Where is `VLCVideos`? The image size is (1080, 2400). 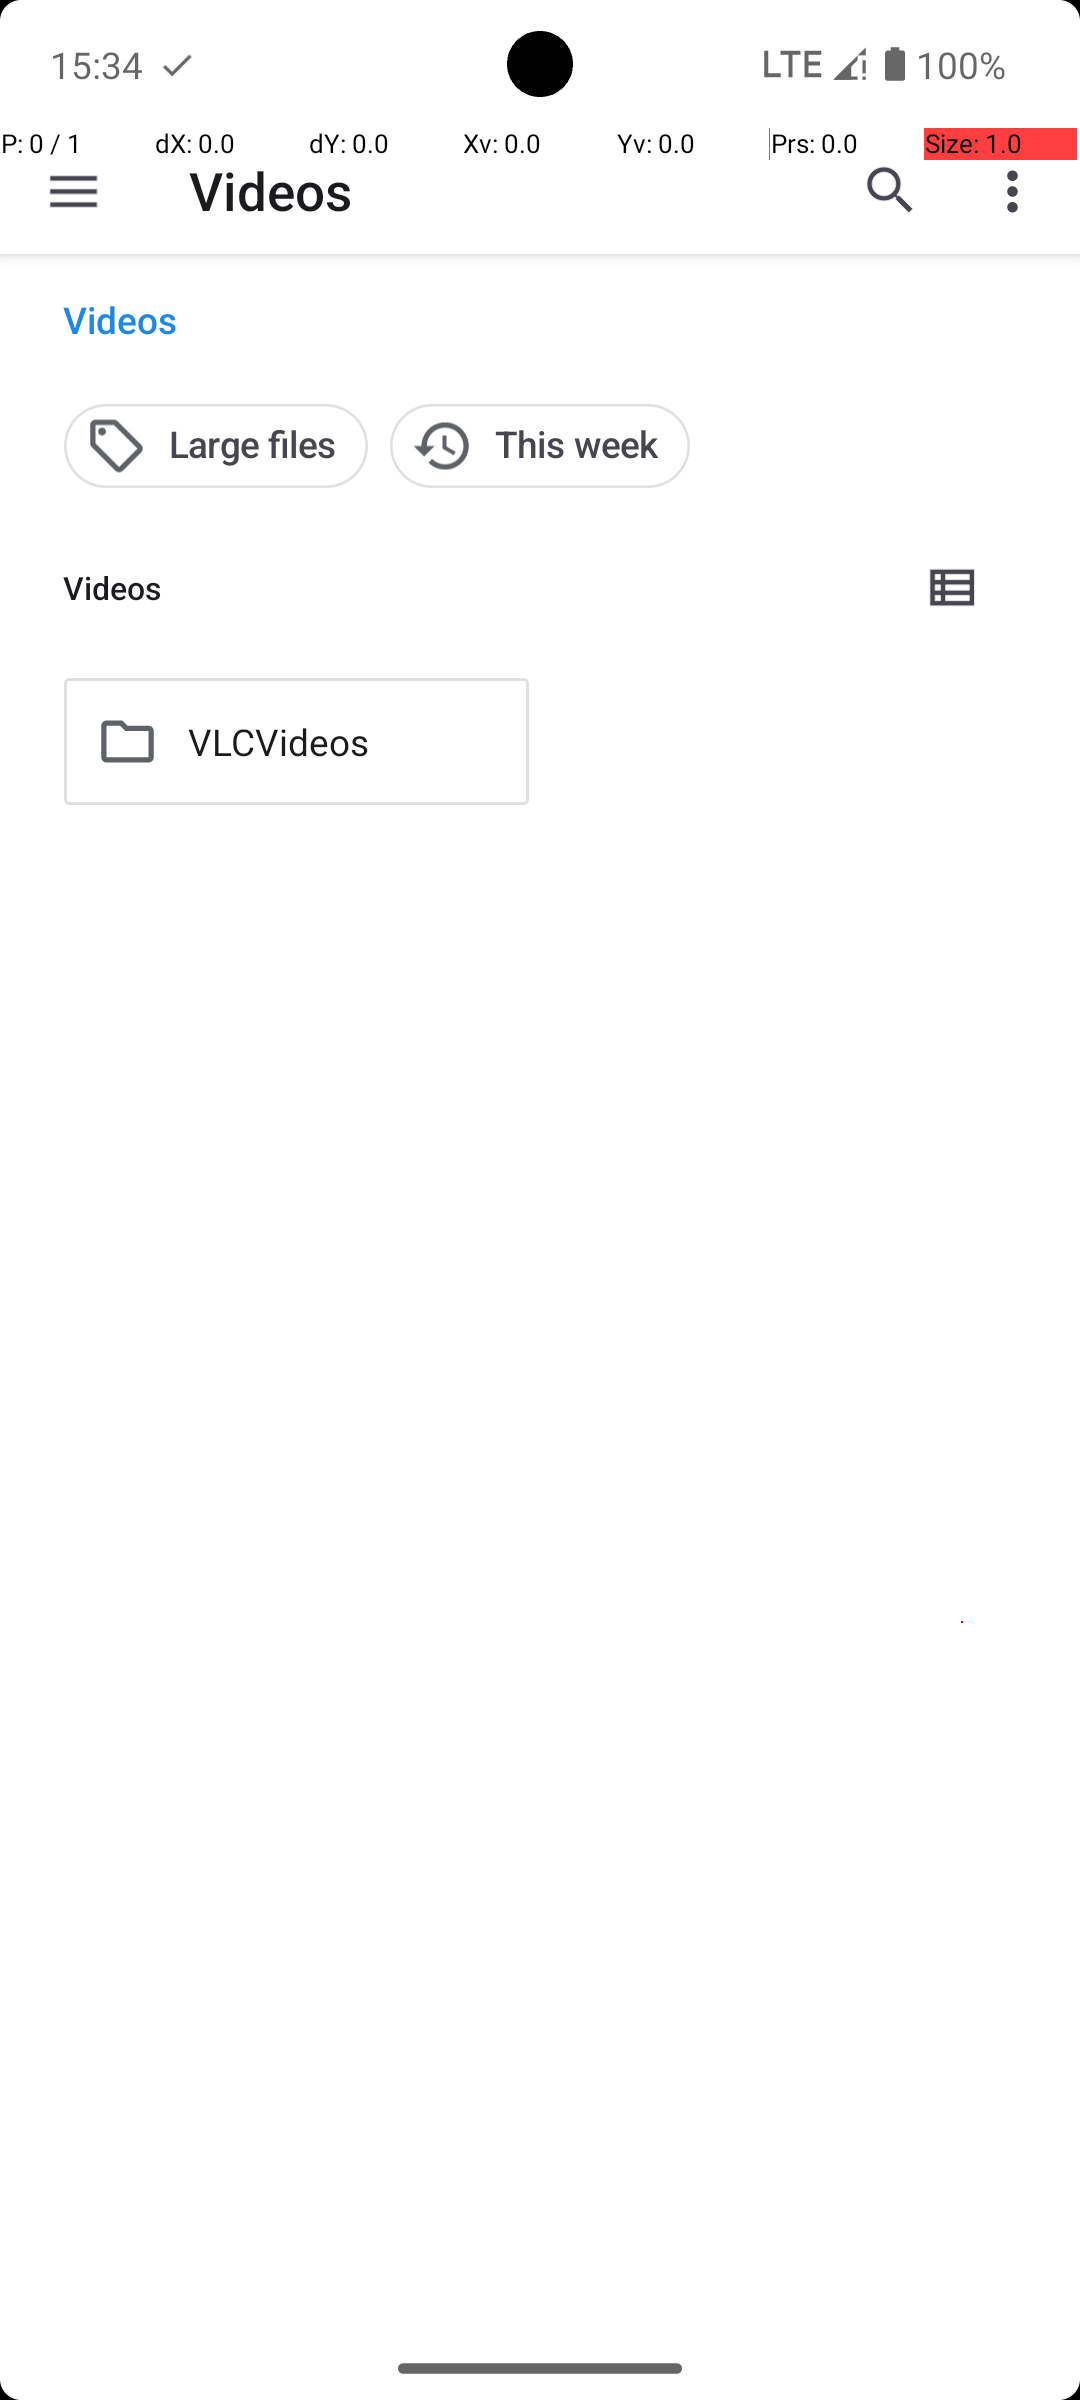
VLCVideos is located at coordinates (278, 742).